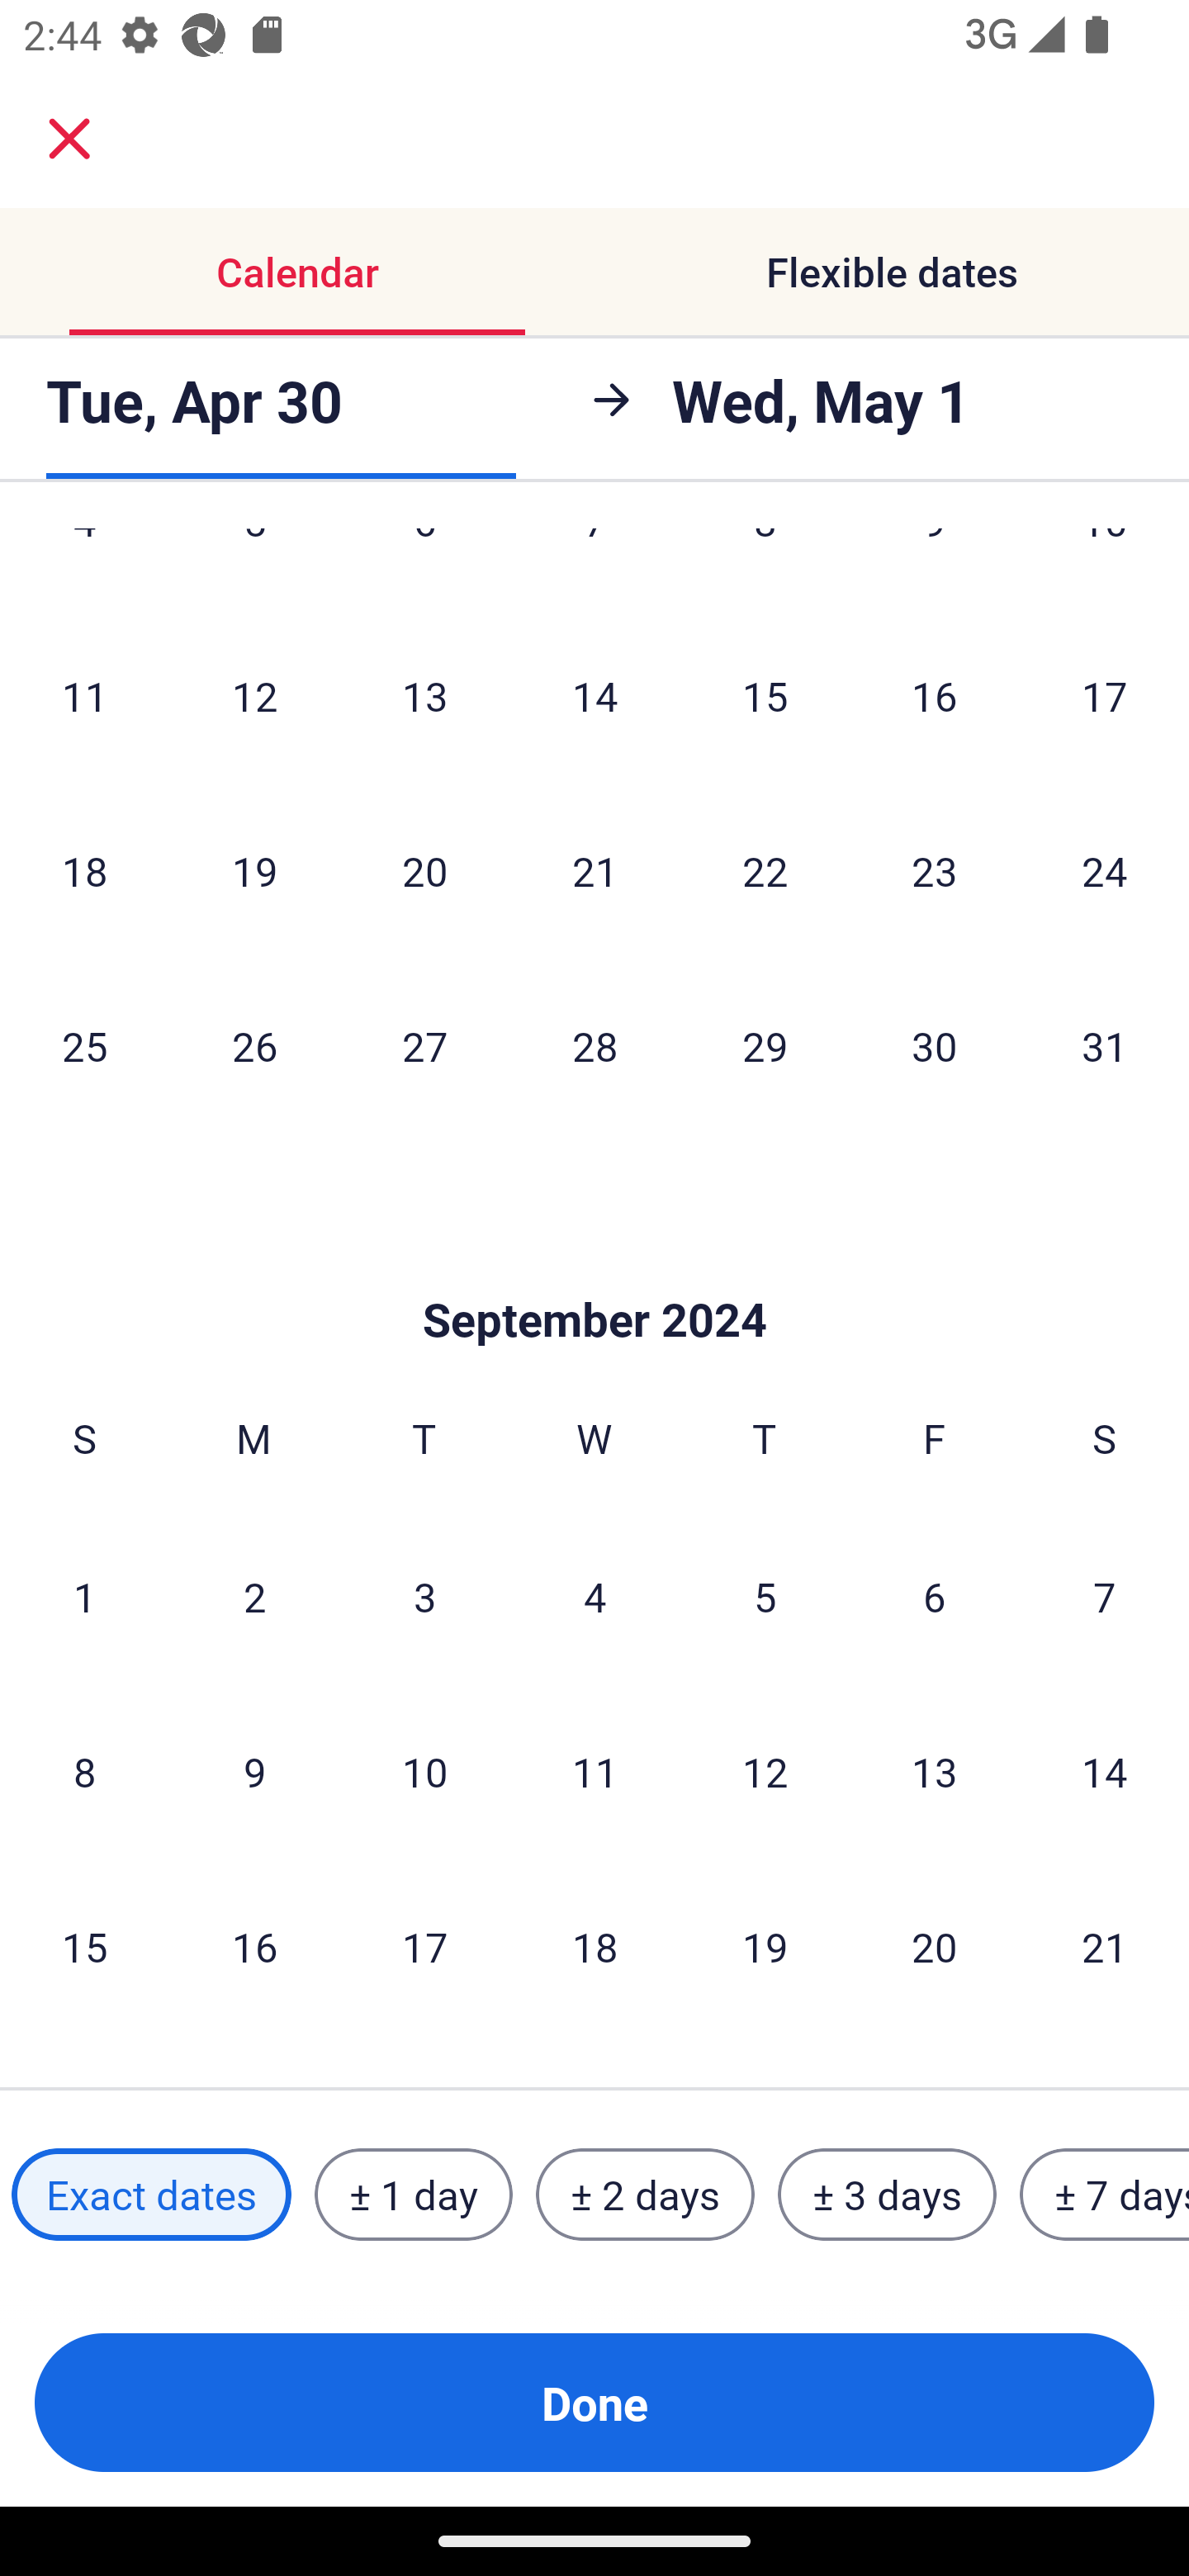 The width and height of the screenshot is (1189, 2576). Describe the element at coordinates (935, 695) in the screenshot. I see `16 Friday, August 16, 2024` at that location.